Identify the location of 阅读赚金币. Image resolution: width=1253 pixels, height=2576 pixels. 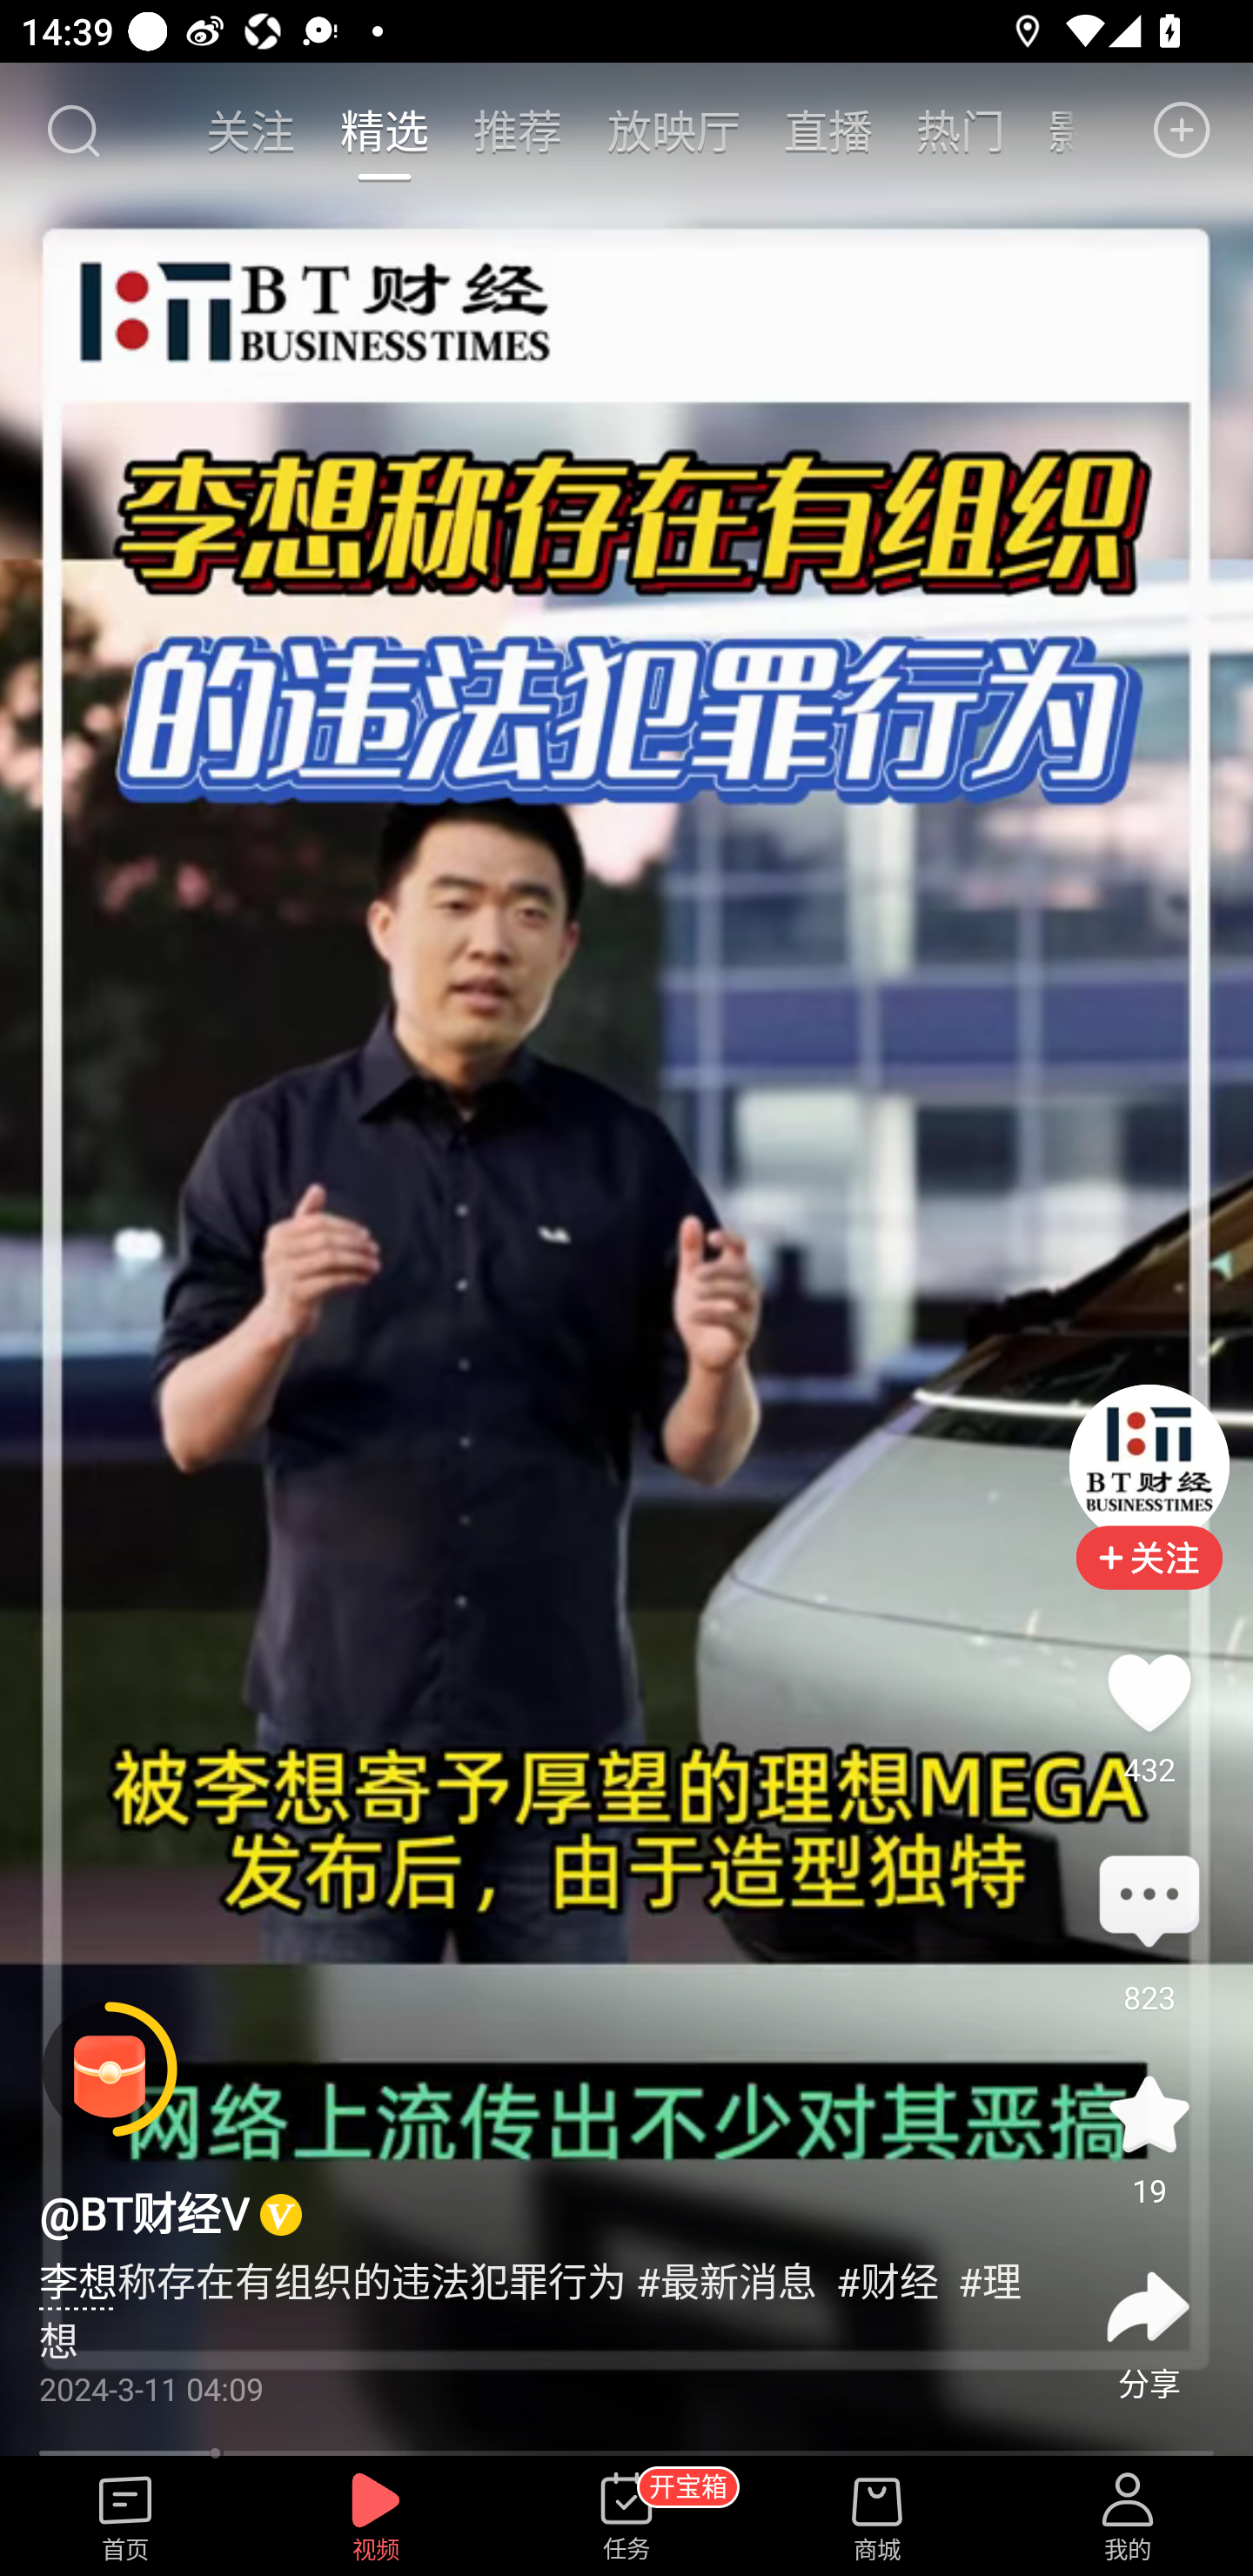
(110, 2070).